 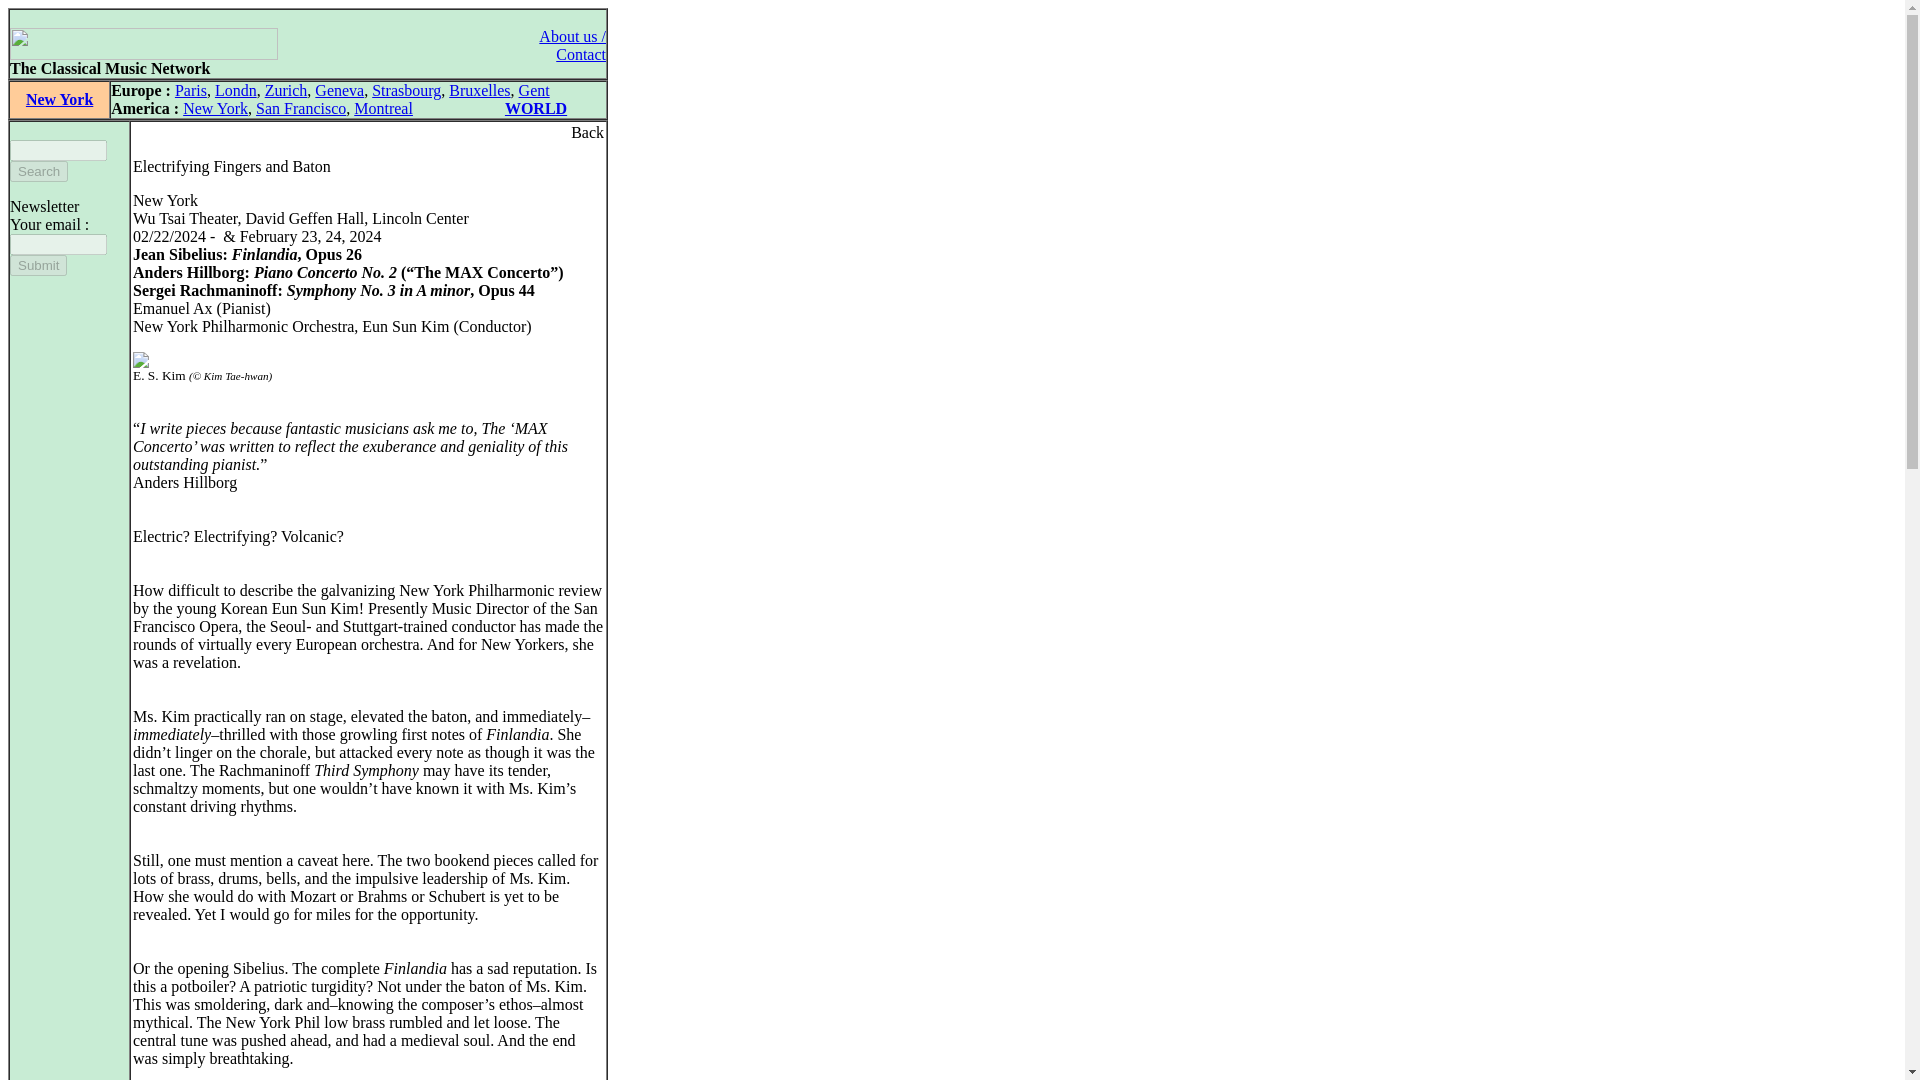 What do you see at coordinates (214, 108) in the screenshot?
I see `New York` at bounding box center [214, 108].